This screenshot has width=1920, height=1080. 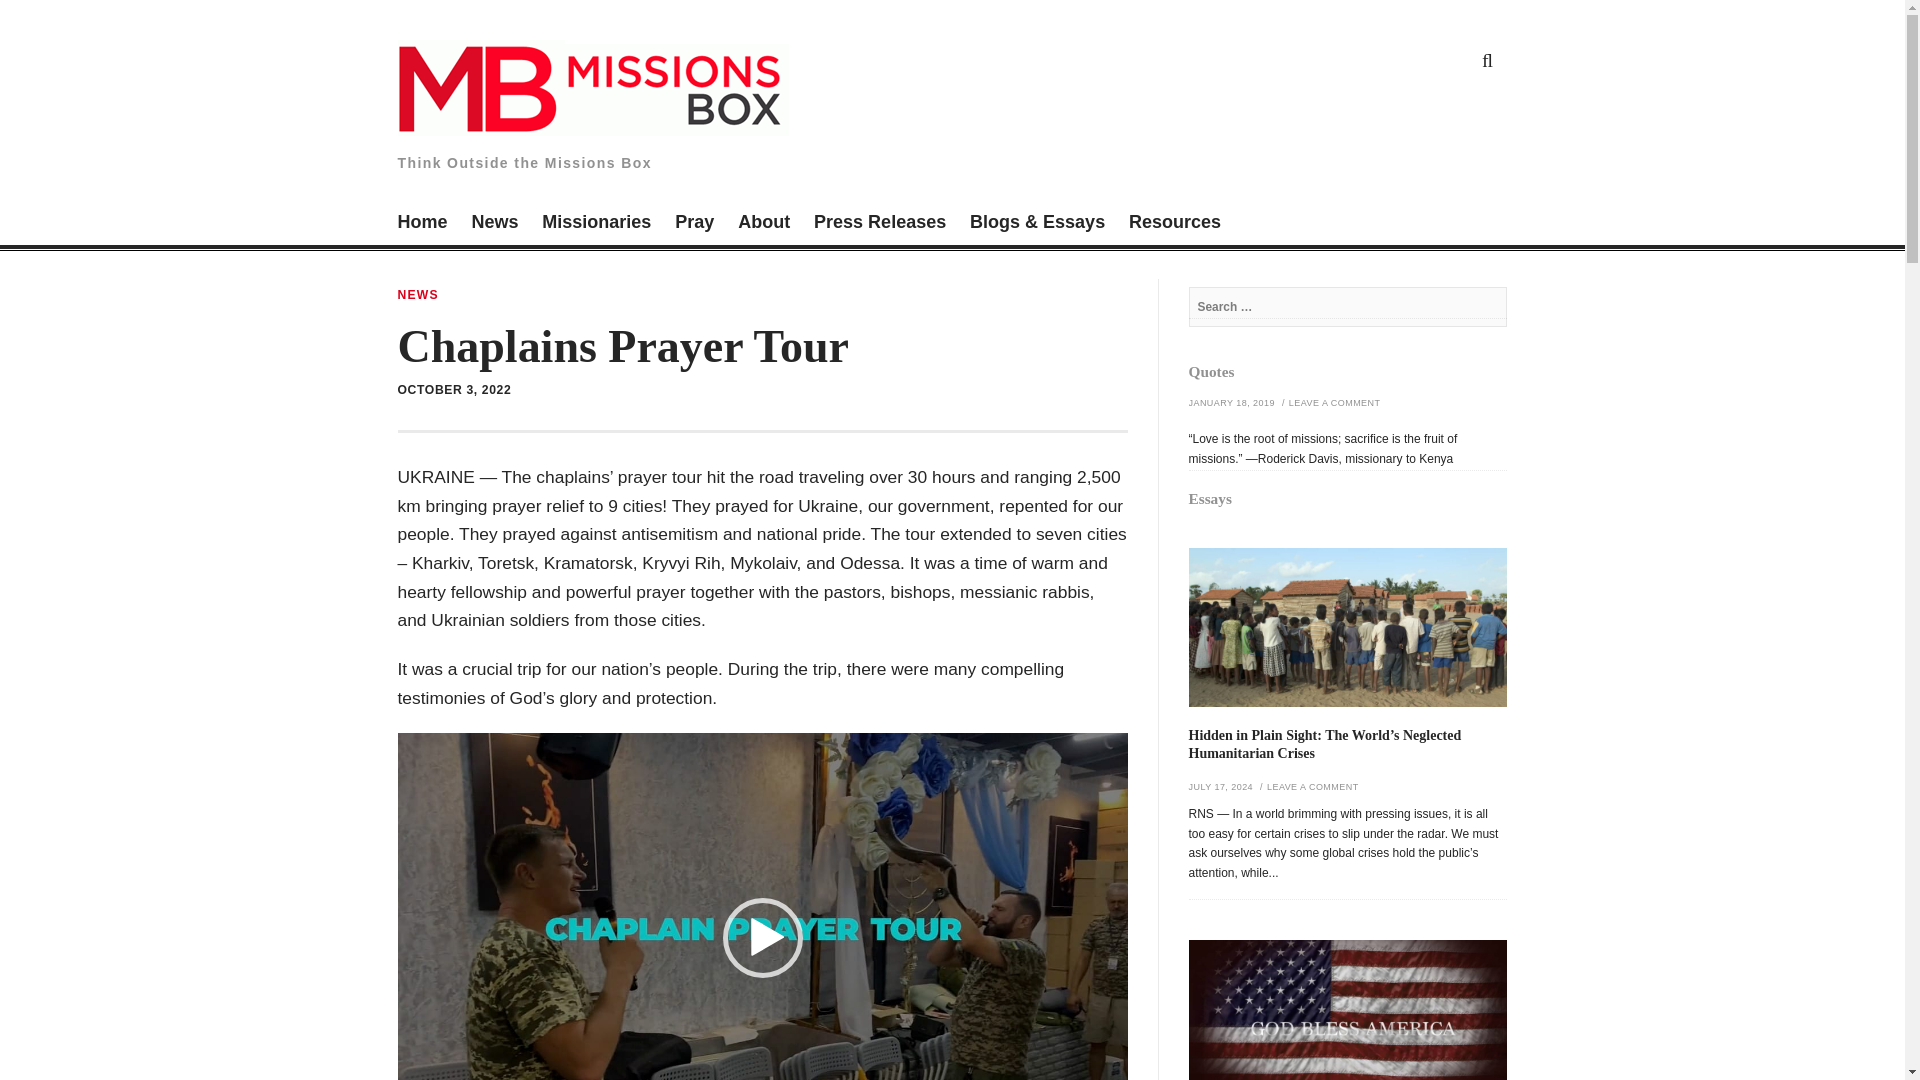 I want to click on Missions Box Home Page, so click(x=422, y=224).